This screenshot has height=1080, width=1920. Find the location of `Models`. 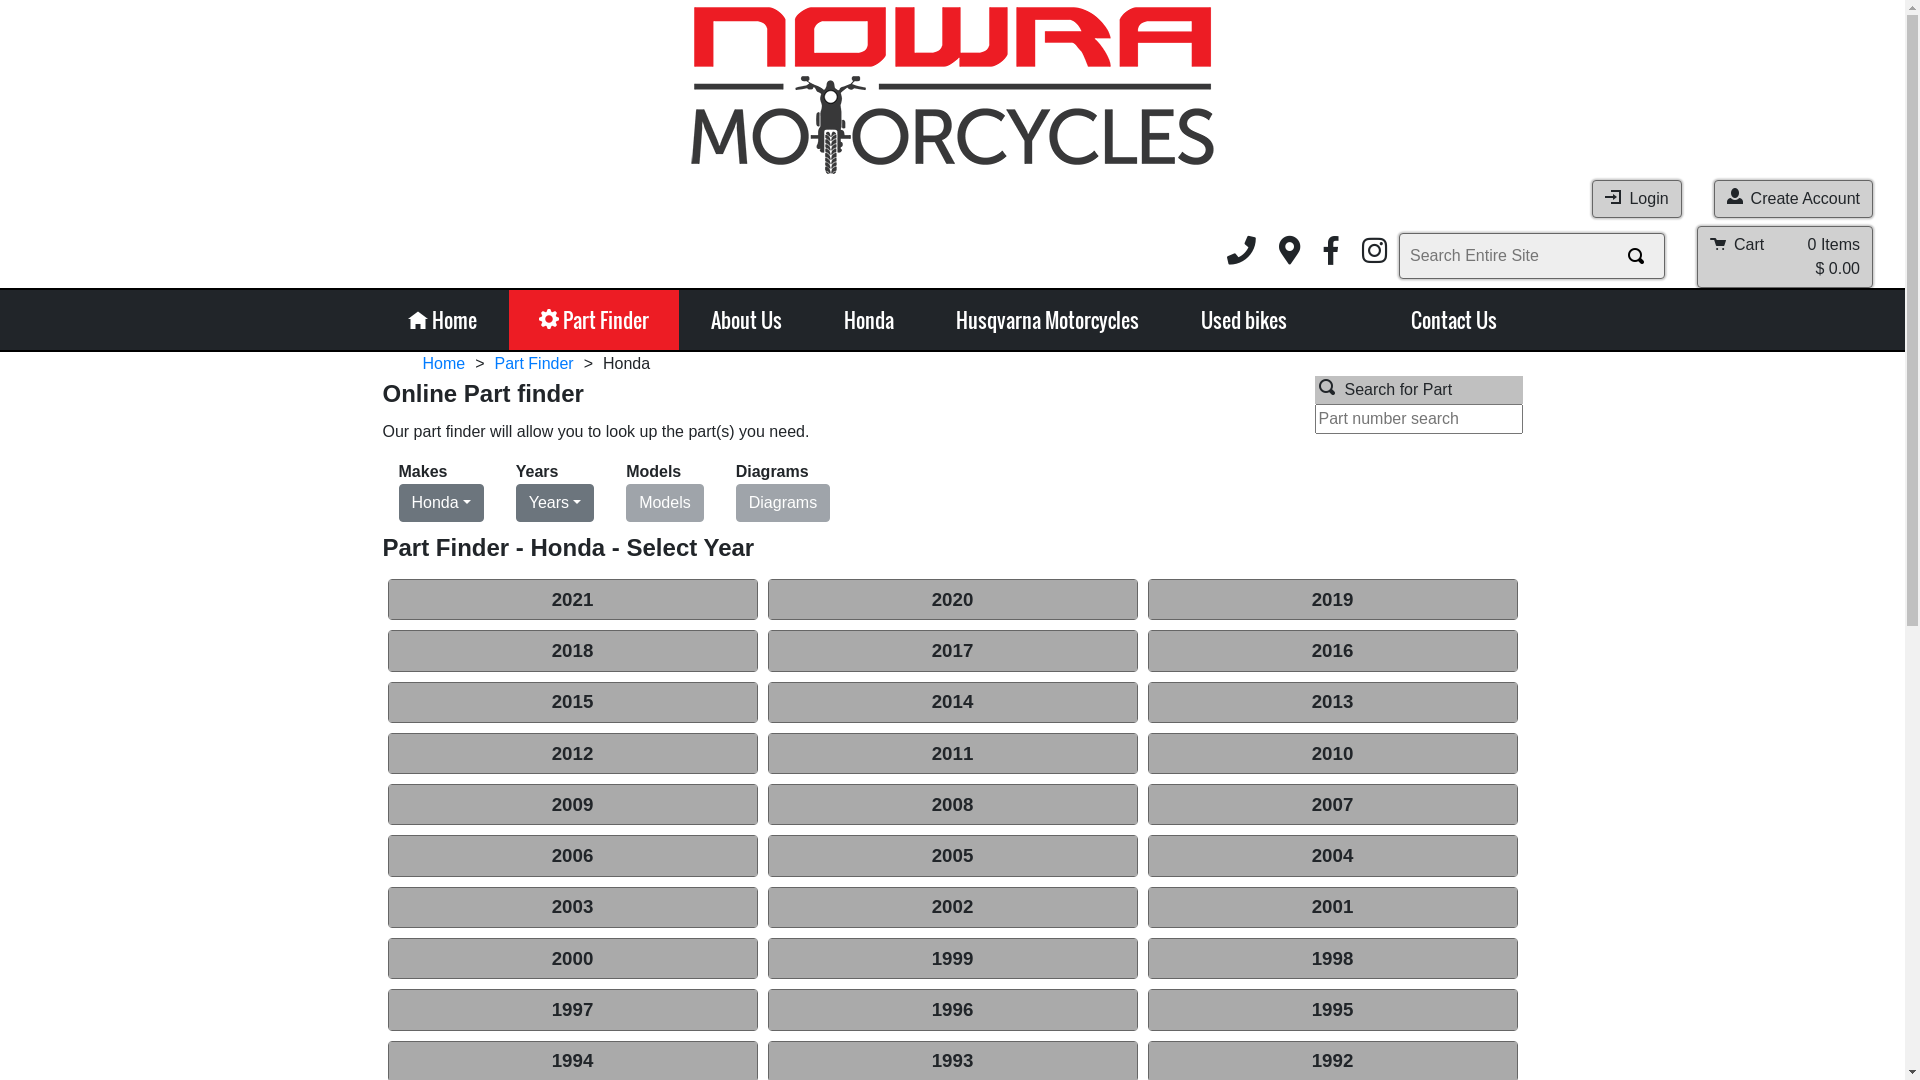

Models is located at coordinates (665, 503).